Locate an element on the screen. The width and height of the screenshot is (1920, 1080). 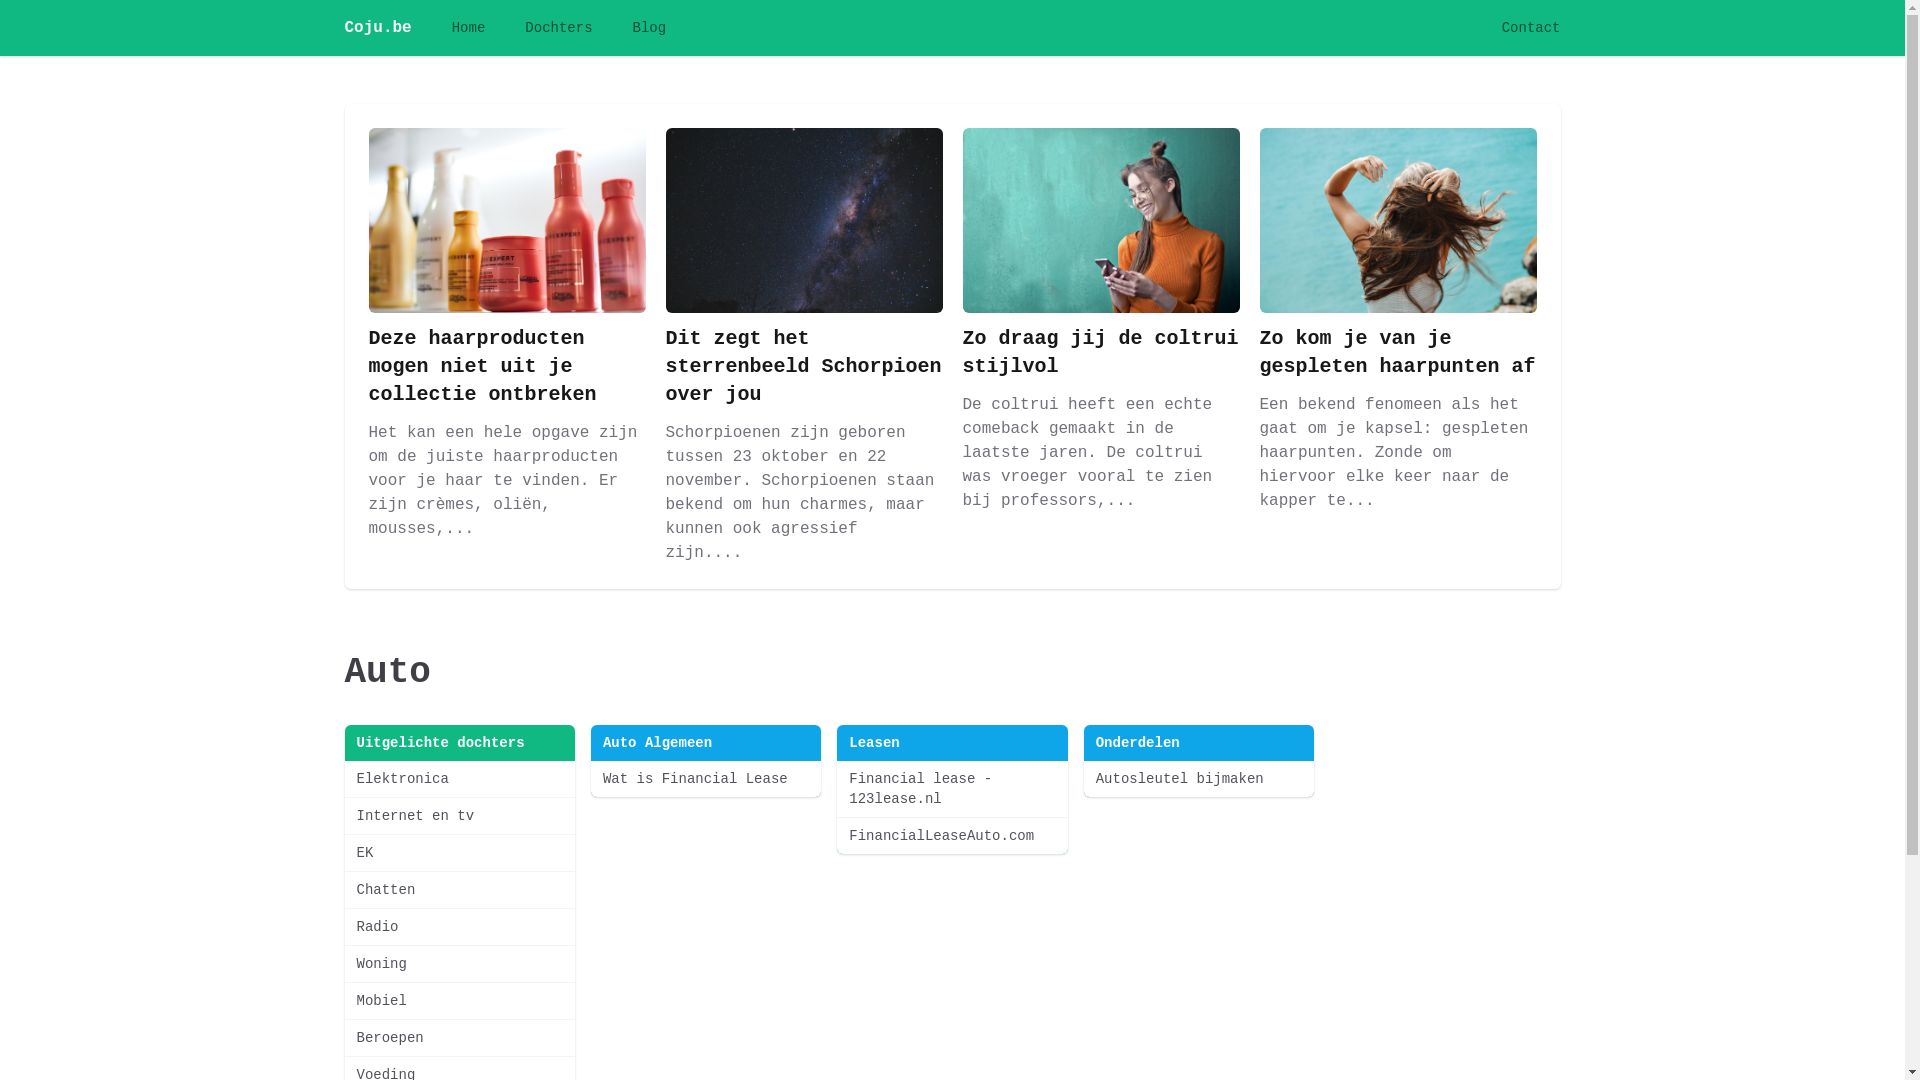
Internet en tv is located at coordinates (459, 816).